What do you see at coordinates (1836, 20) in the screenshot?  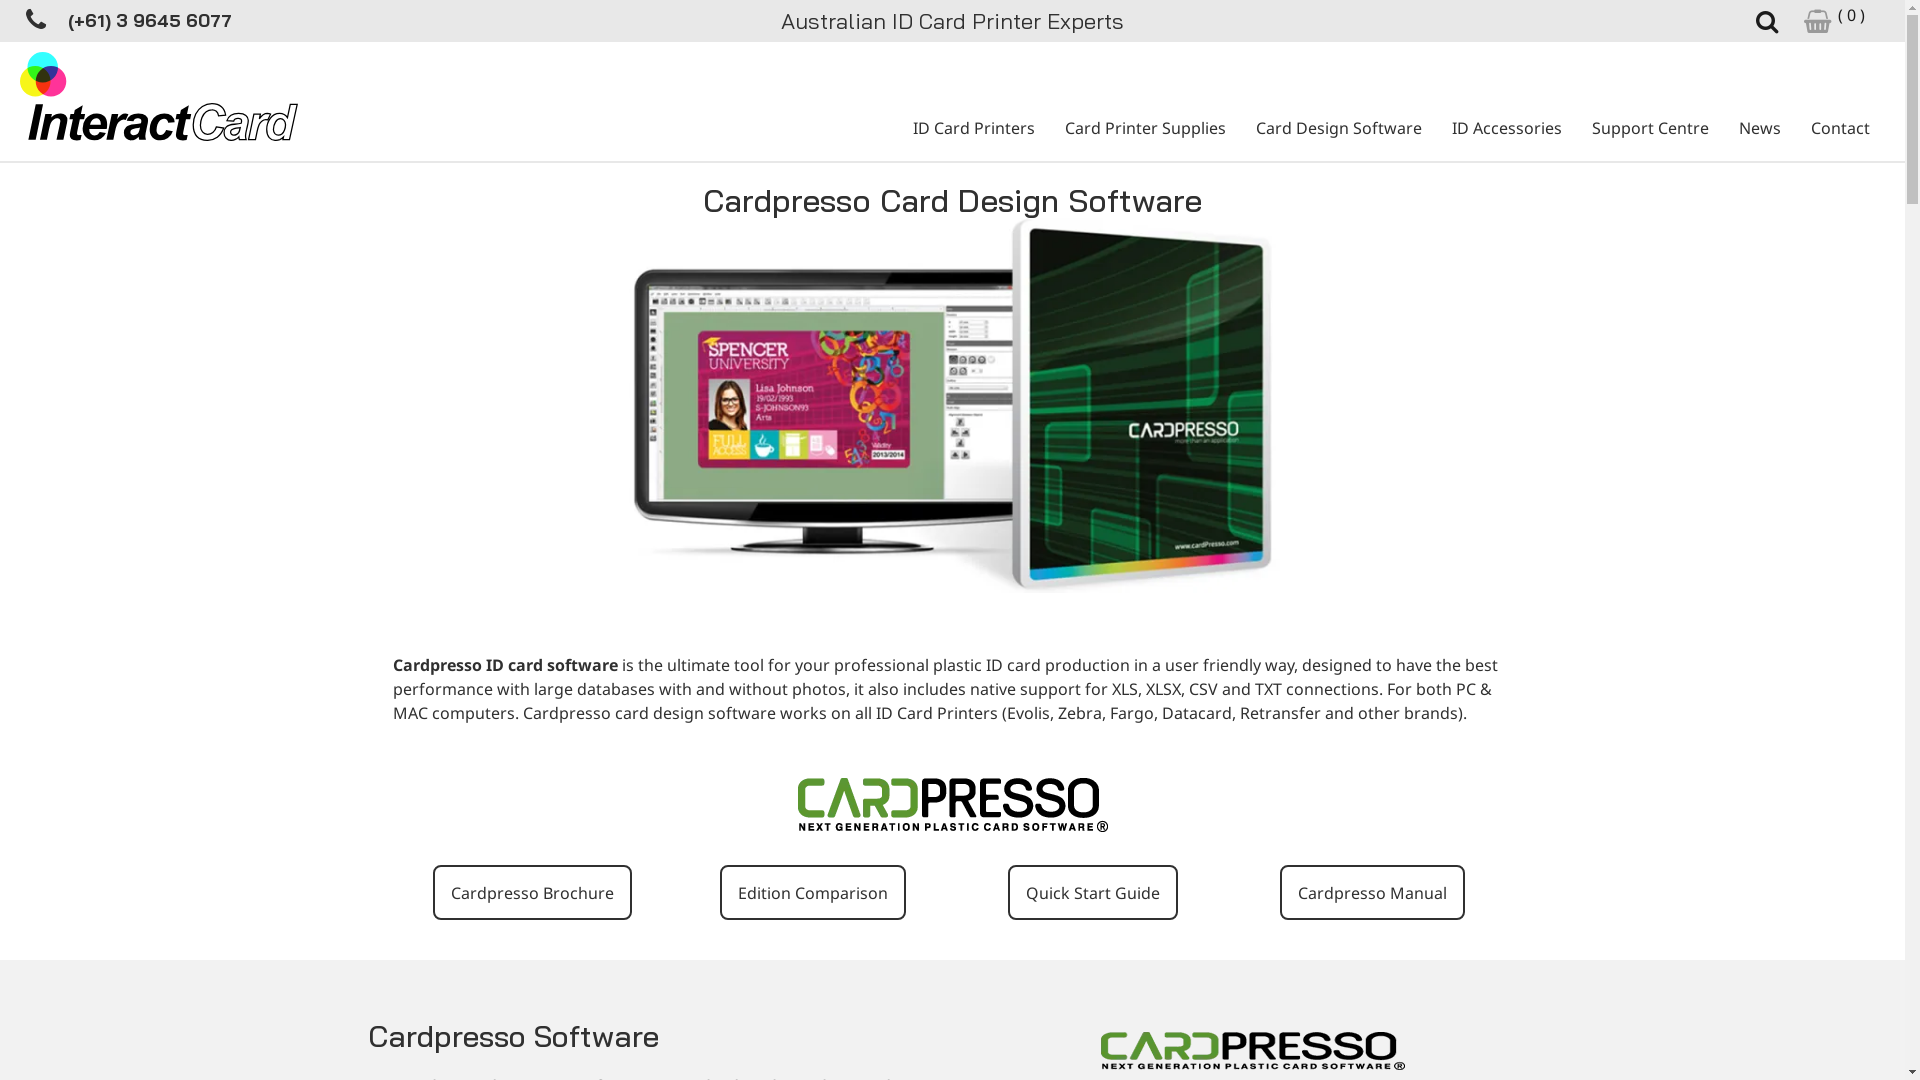 I see `( 0 )` at bounding box center [1836, 20].